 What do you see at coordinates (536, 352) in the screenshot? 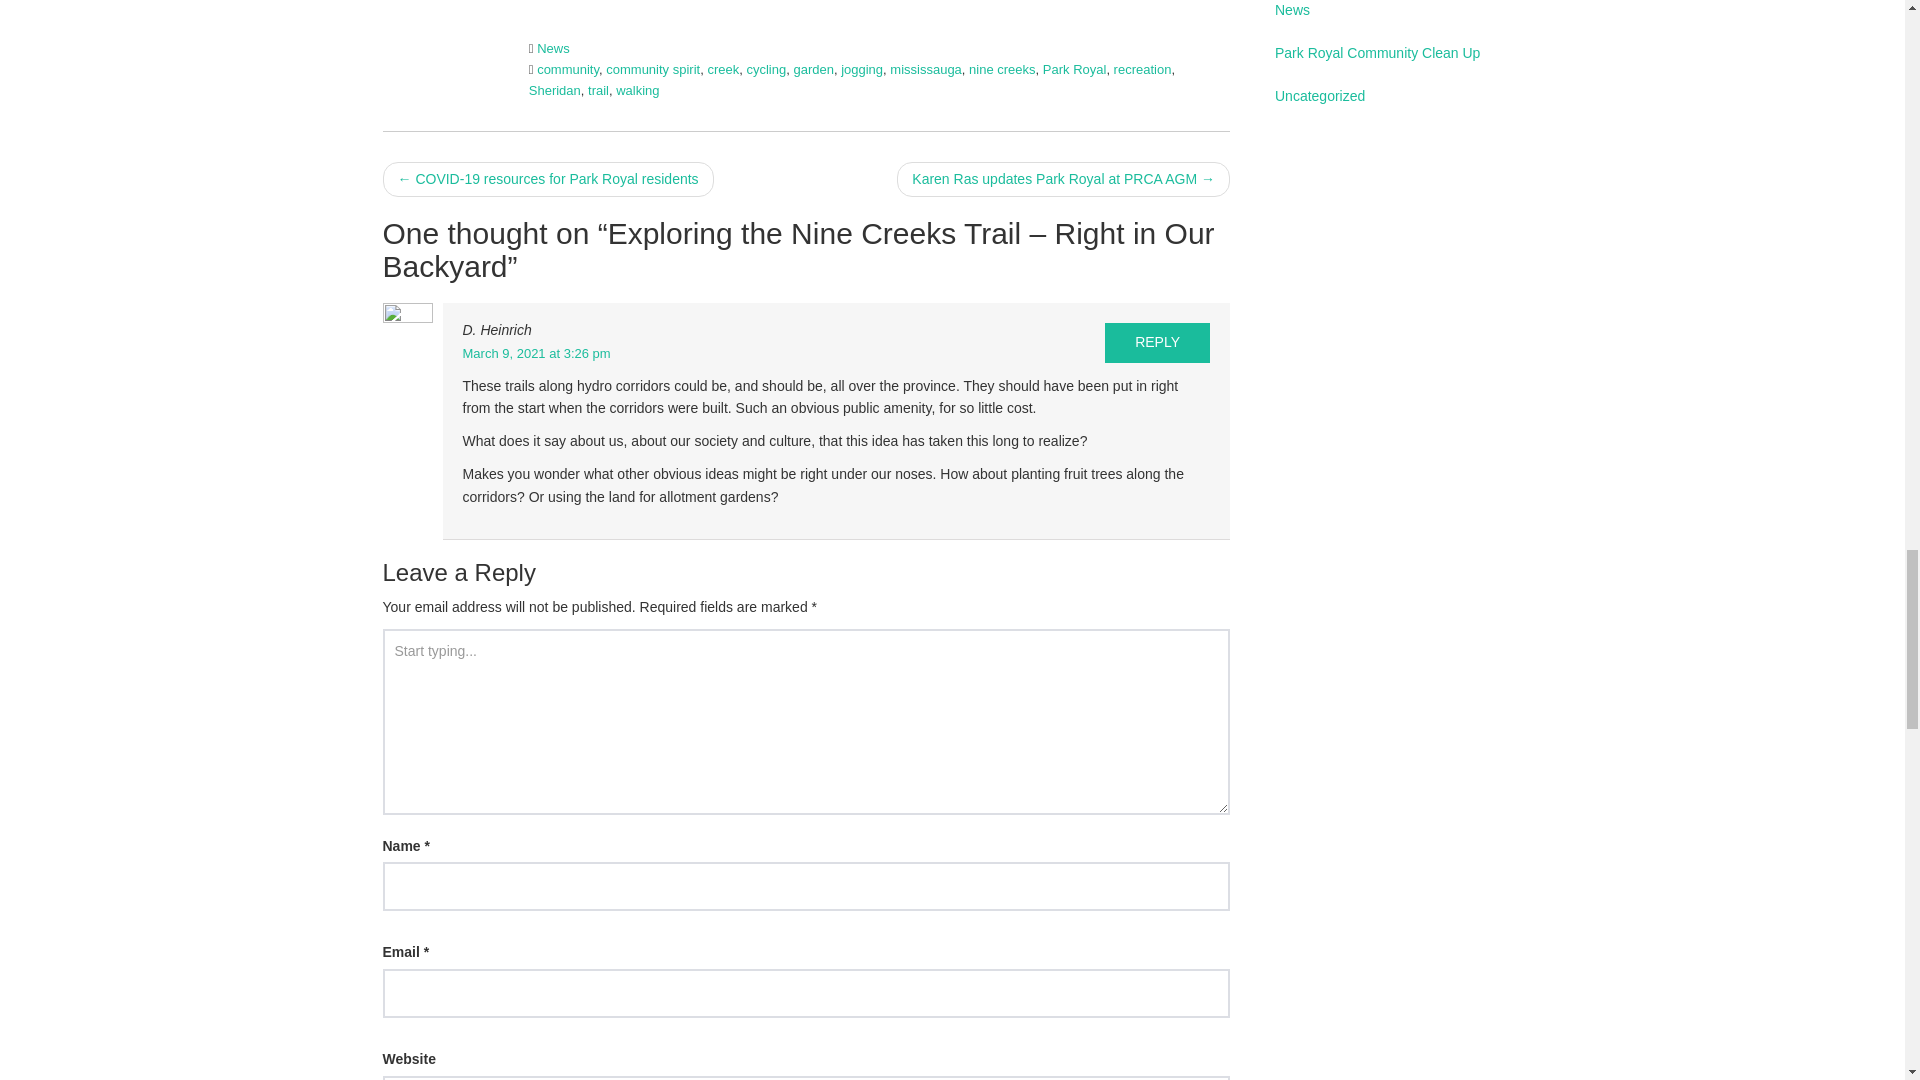
I see `March 9, 2021 at 3:26 pm` at bounding box center [536, 352].